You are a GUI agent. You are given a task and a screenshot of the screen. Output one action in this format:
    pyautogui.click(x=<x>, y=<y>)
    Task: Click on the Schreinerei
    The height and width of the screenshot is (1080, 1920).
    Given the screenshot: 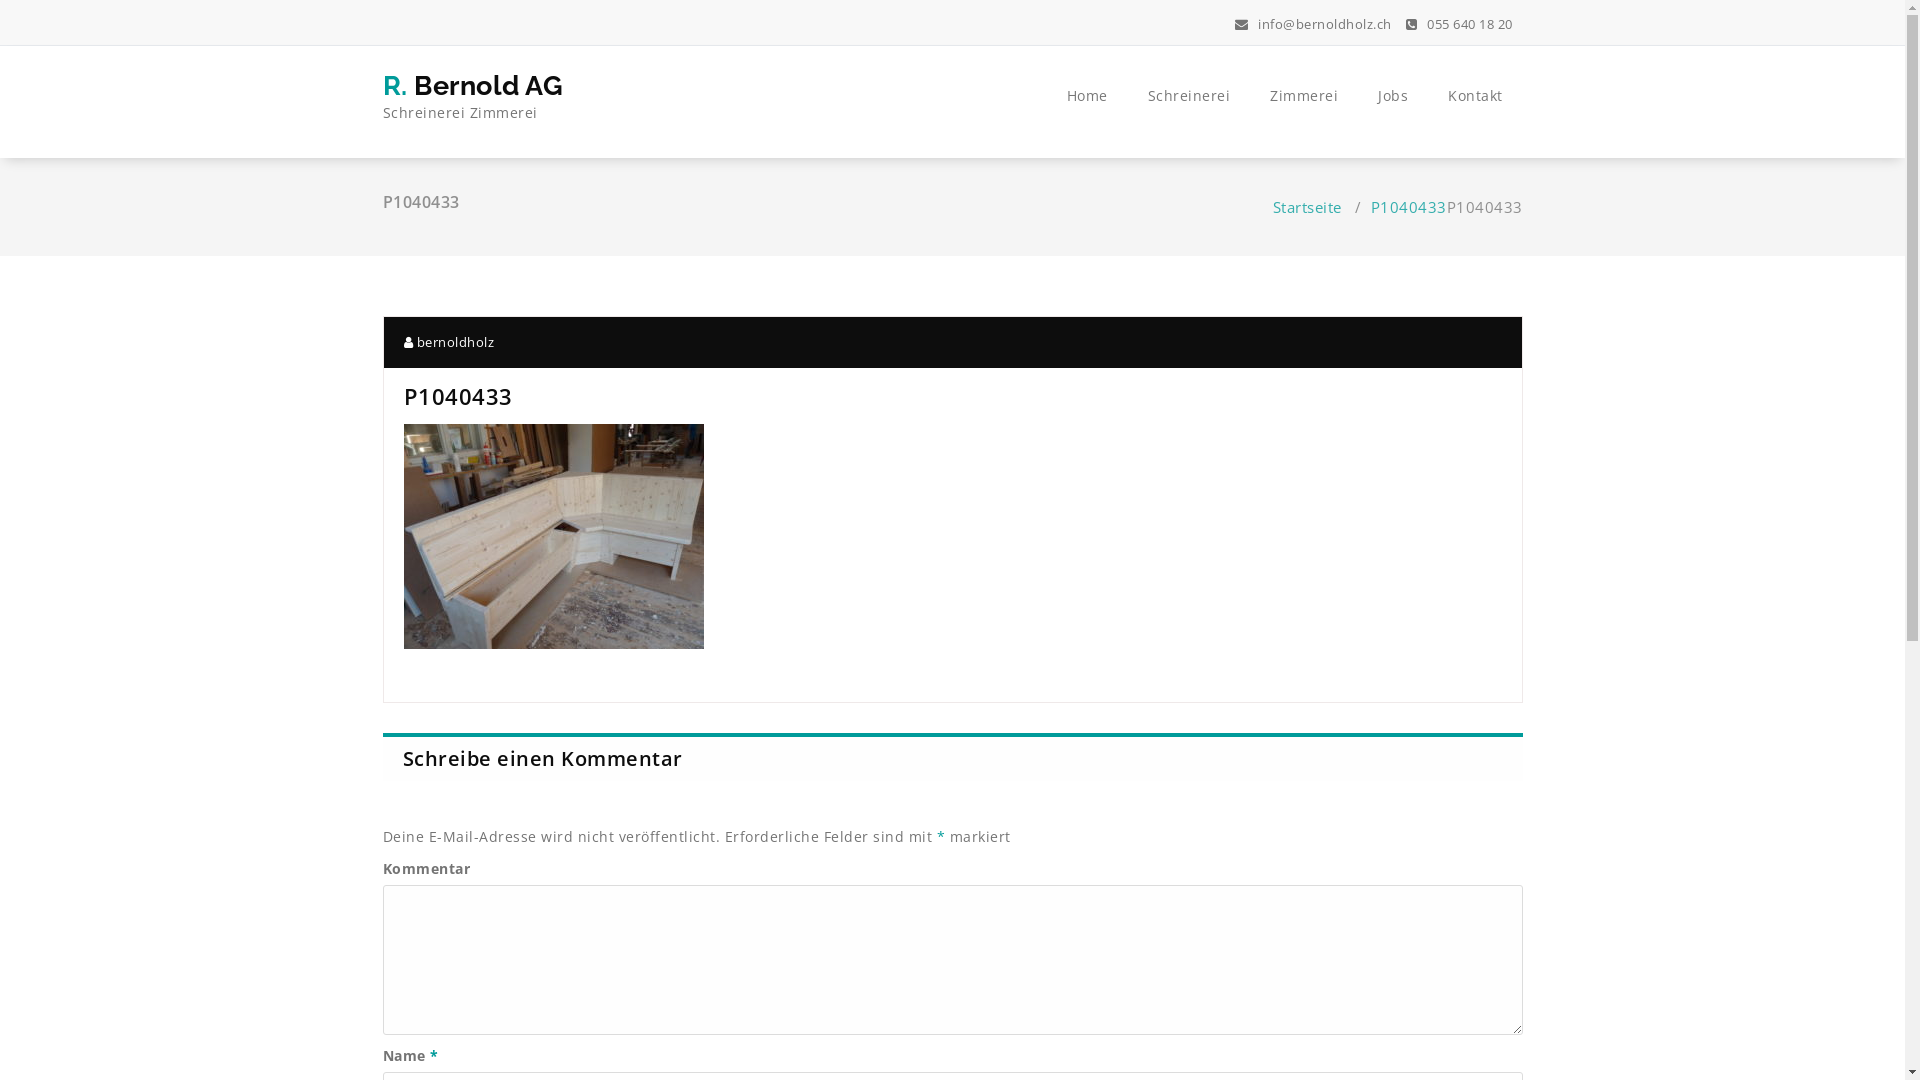 What is the action you would take?
    pyautogui.click(x=1190, y=96)
    